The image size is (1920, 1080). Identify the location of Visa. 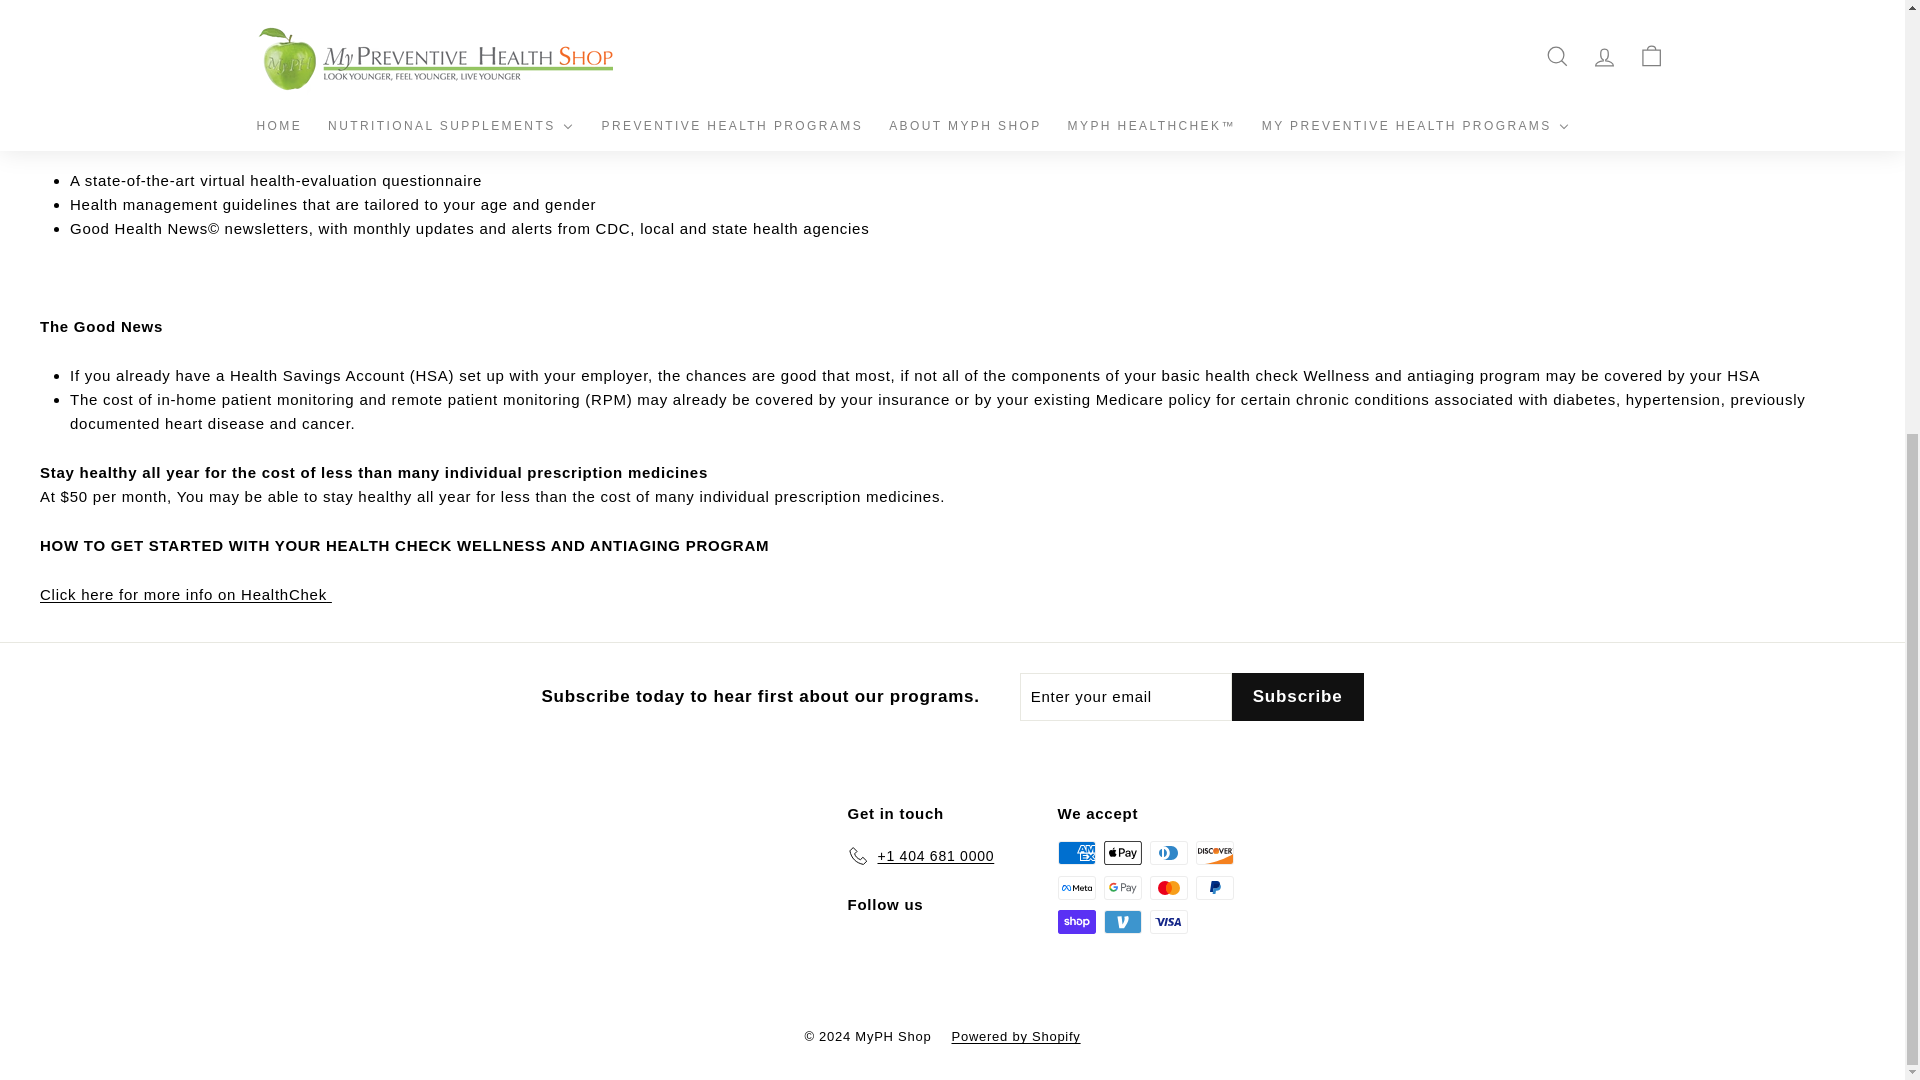
(1169, 922).